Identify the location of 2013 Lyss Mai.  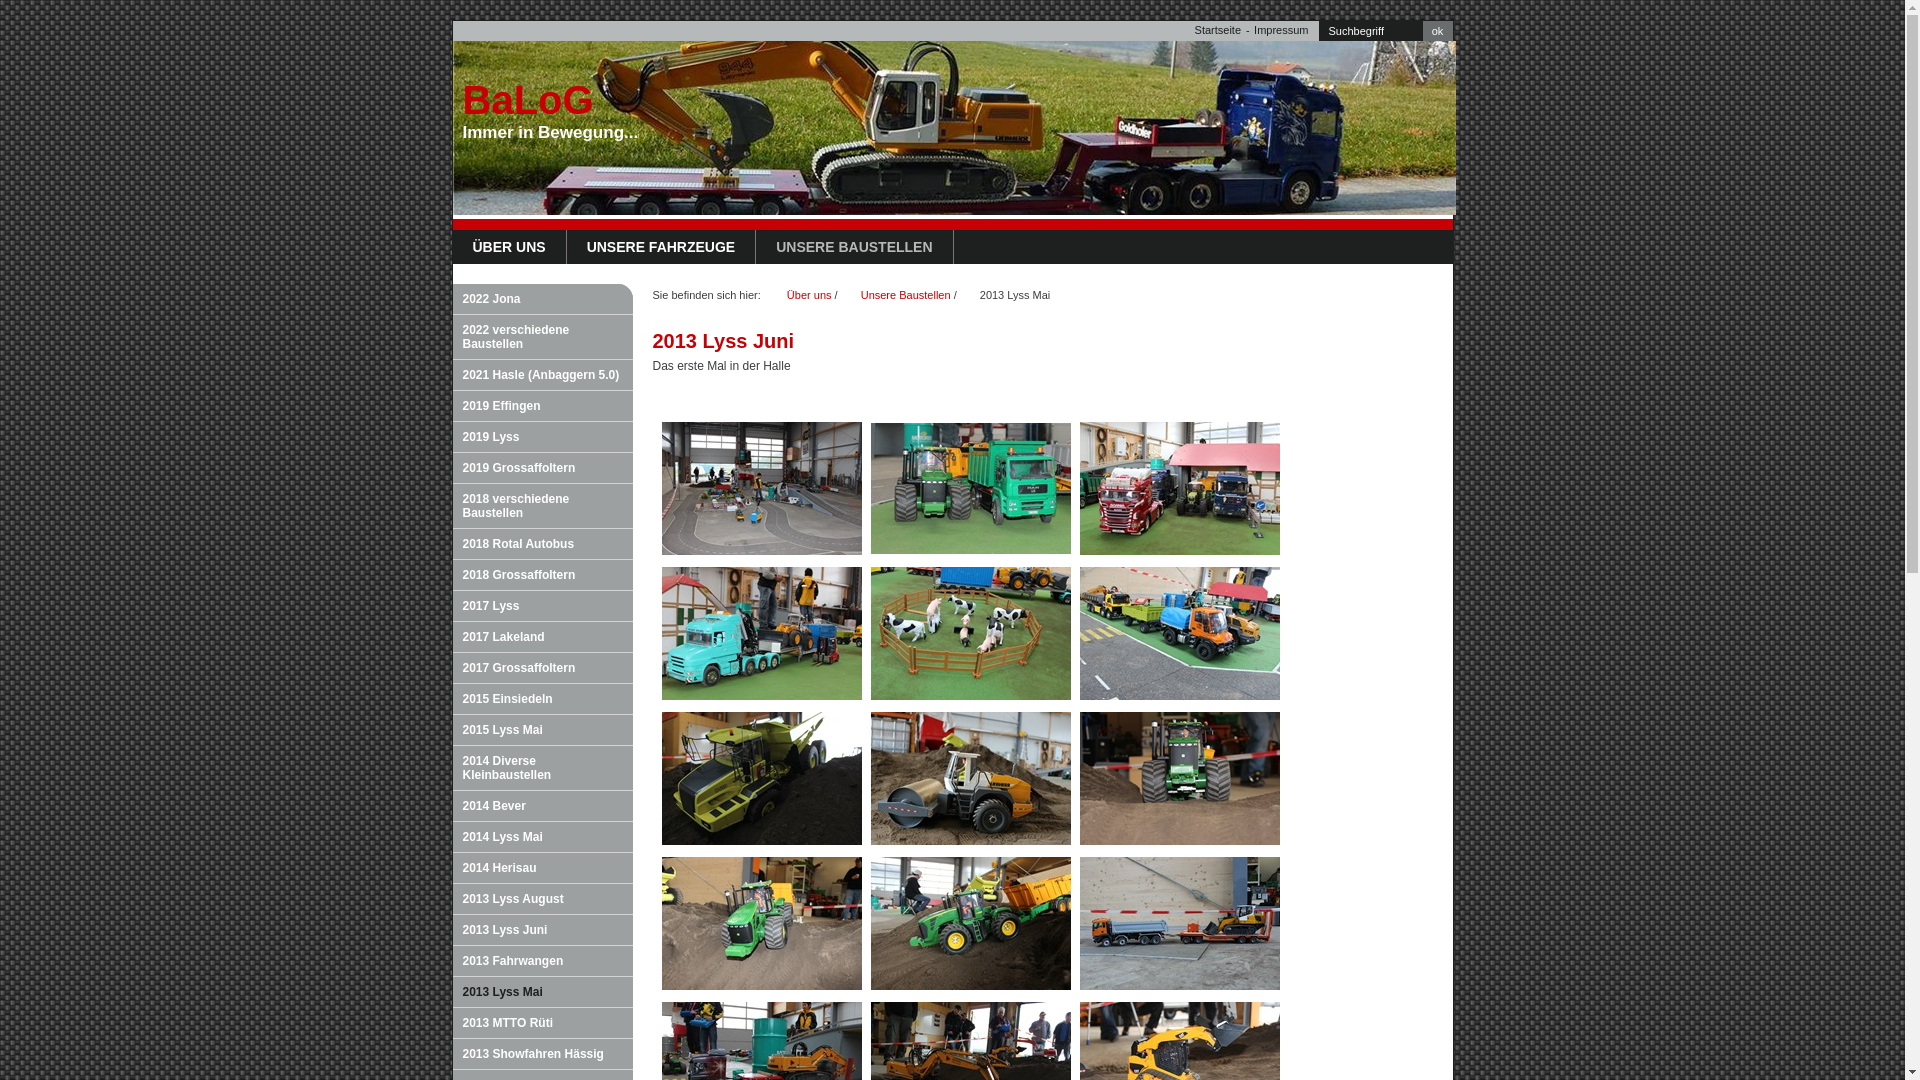
(542, 992).